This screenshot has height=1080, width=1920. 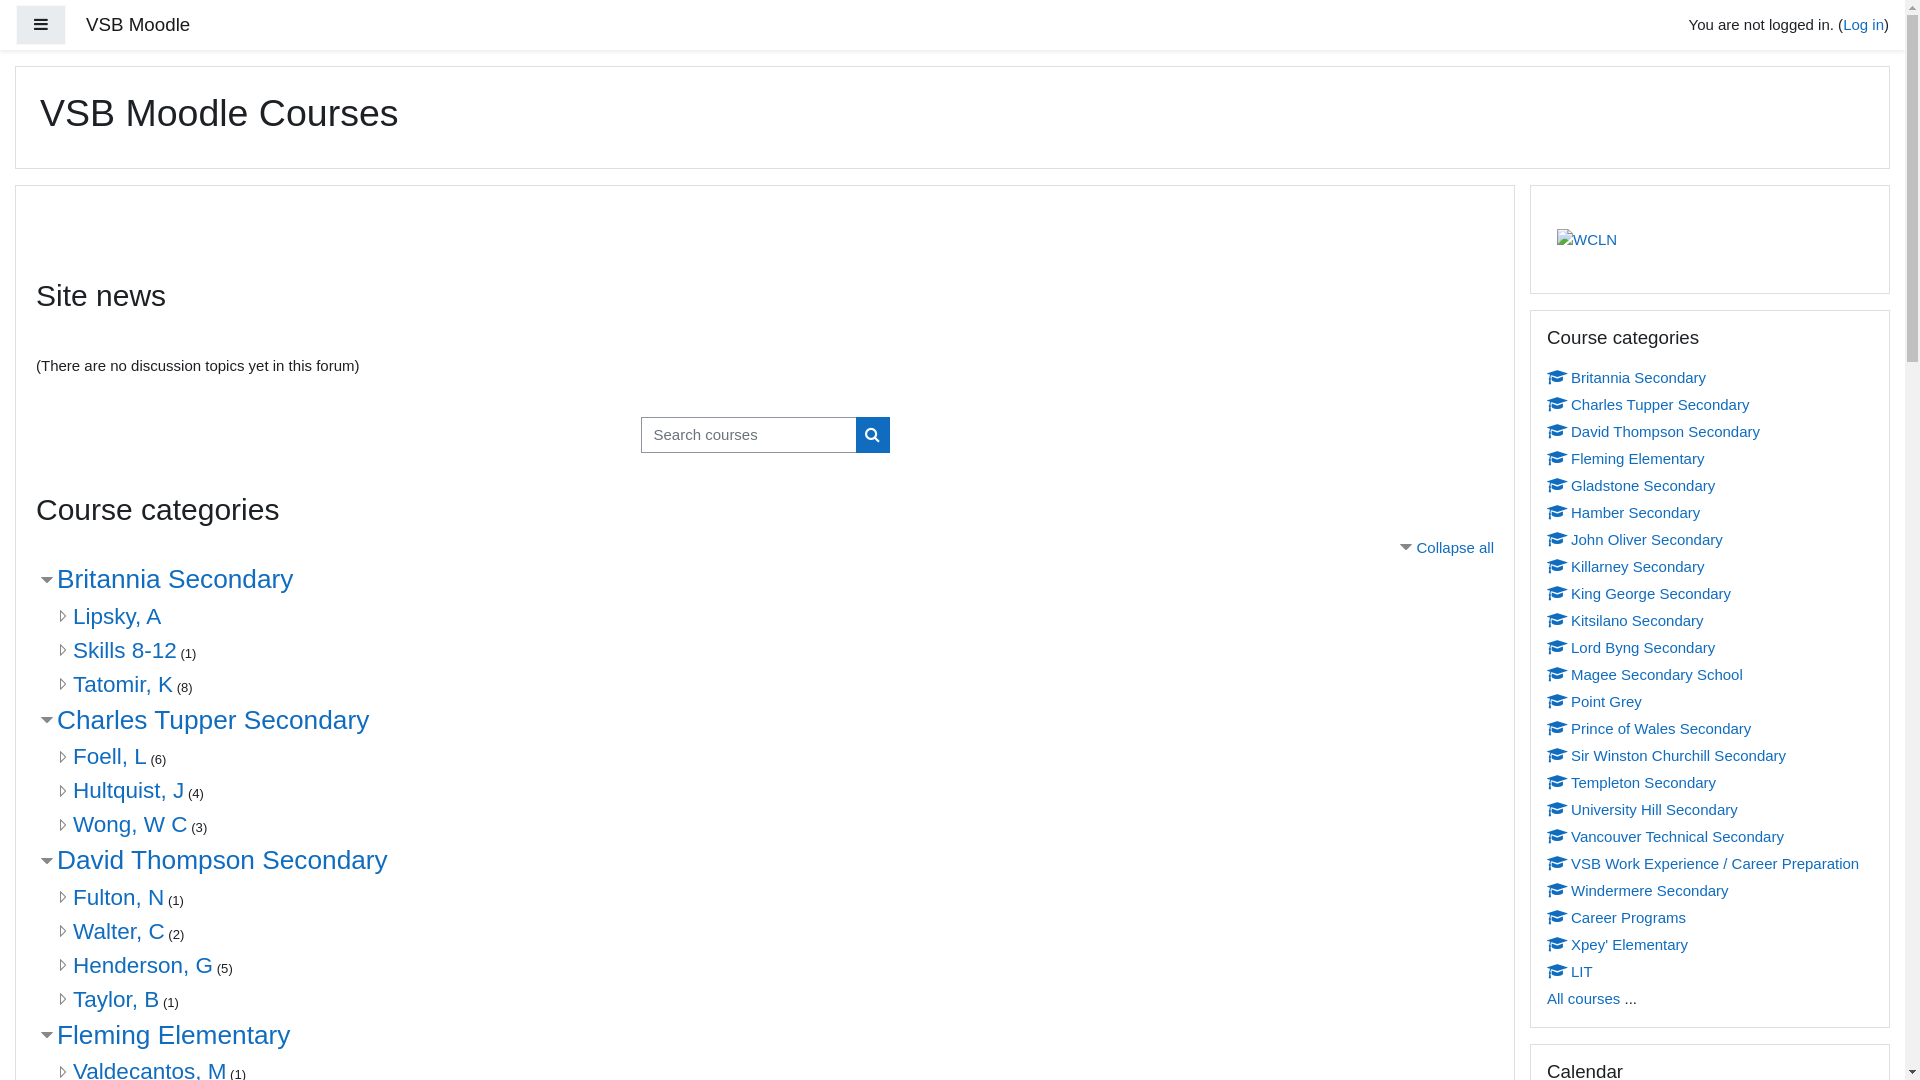 What do you see at coordinates (1555, 836) in the screenshot?
I see `Course` at bounding box center [1555, 836].